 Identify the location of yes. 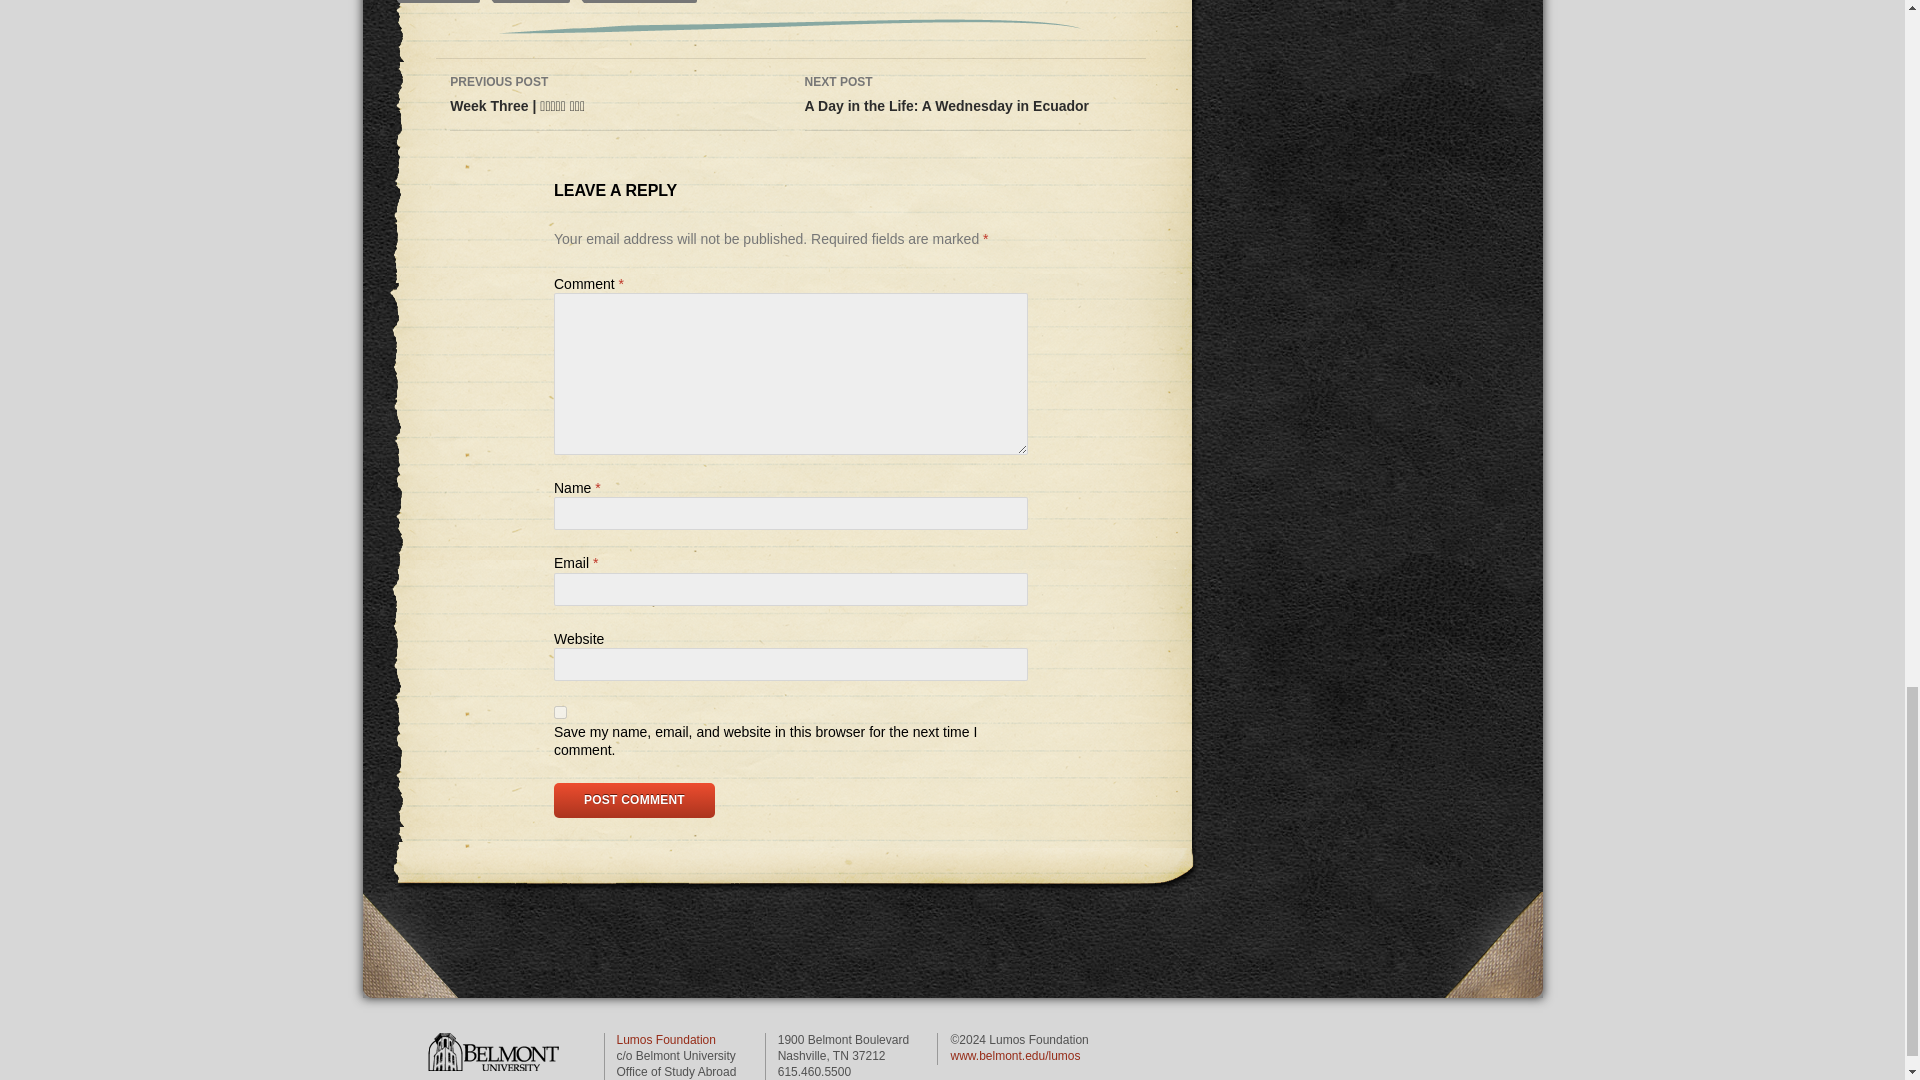
(967, 94).